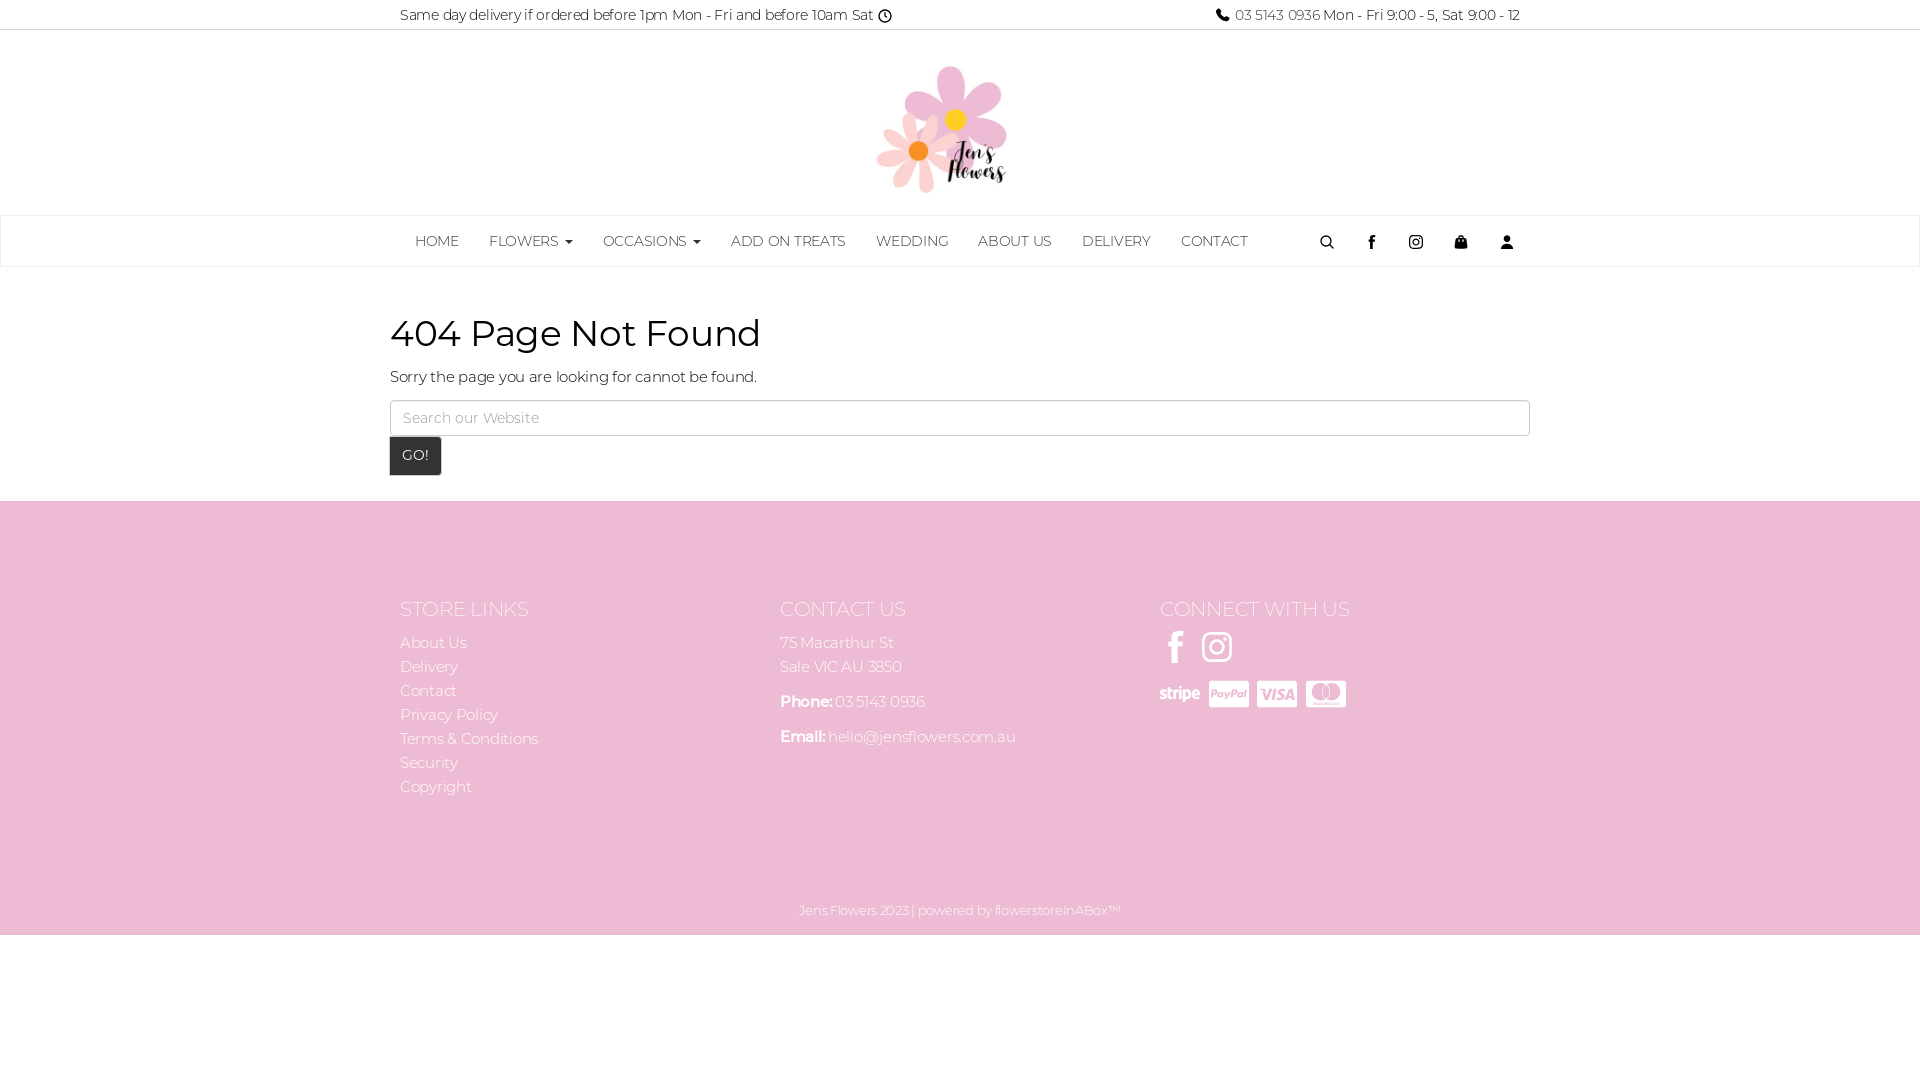 The width and height of the screenshot is (1920, 1080). Describe the element at coordinates (1116, 241) in the screenshot. I see `DELIVERY` at that location.